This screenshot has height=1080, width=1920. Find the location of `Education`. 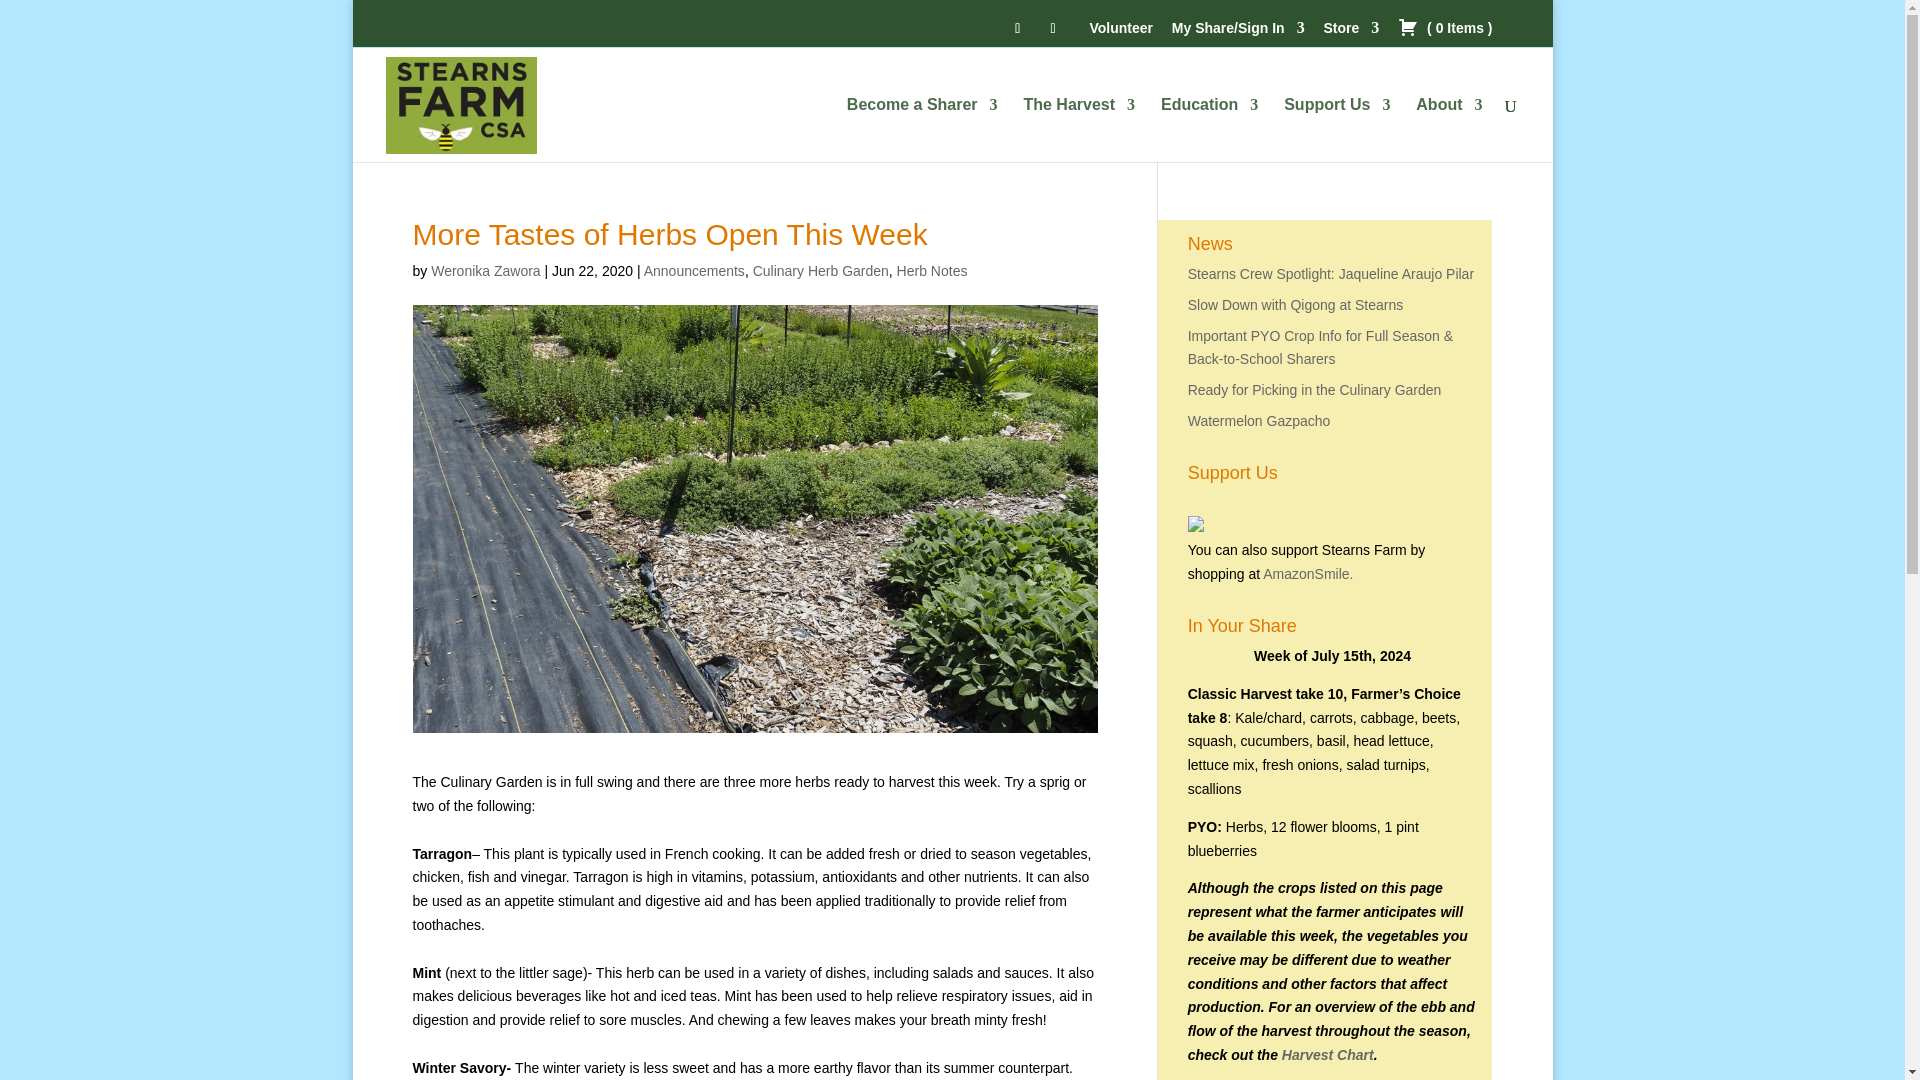

Education is located at coordinates (1209, 130).